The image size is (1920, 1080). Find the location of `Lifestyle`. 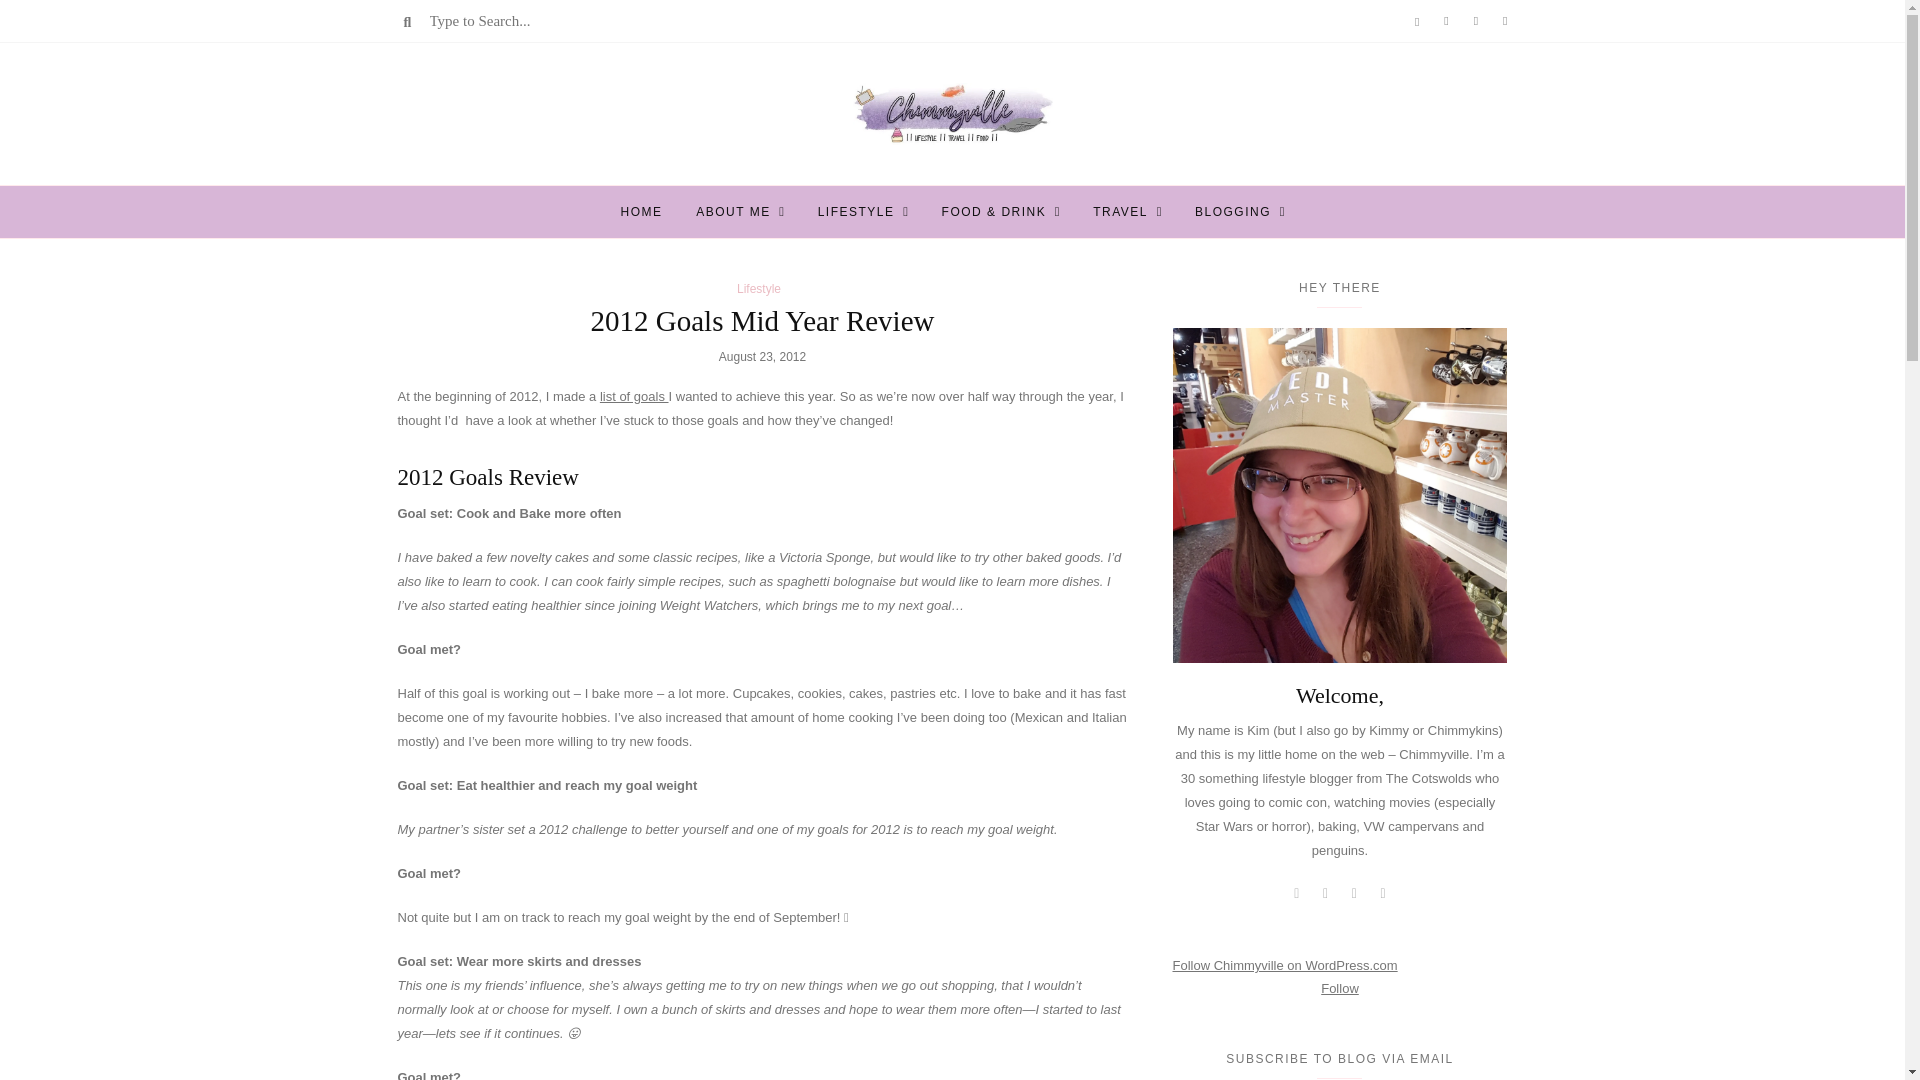

Lifestyle is located at coordinates (759, 288).